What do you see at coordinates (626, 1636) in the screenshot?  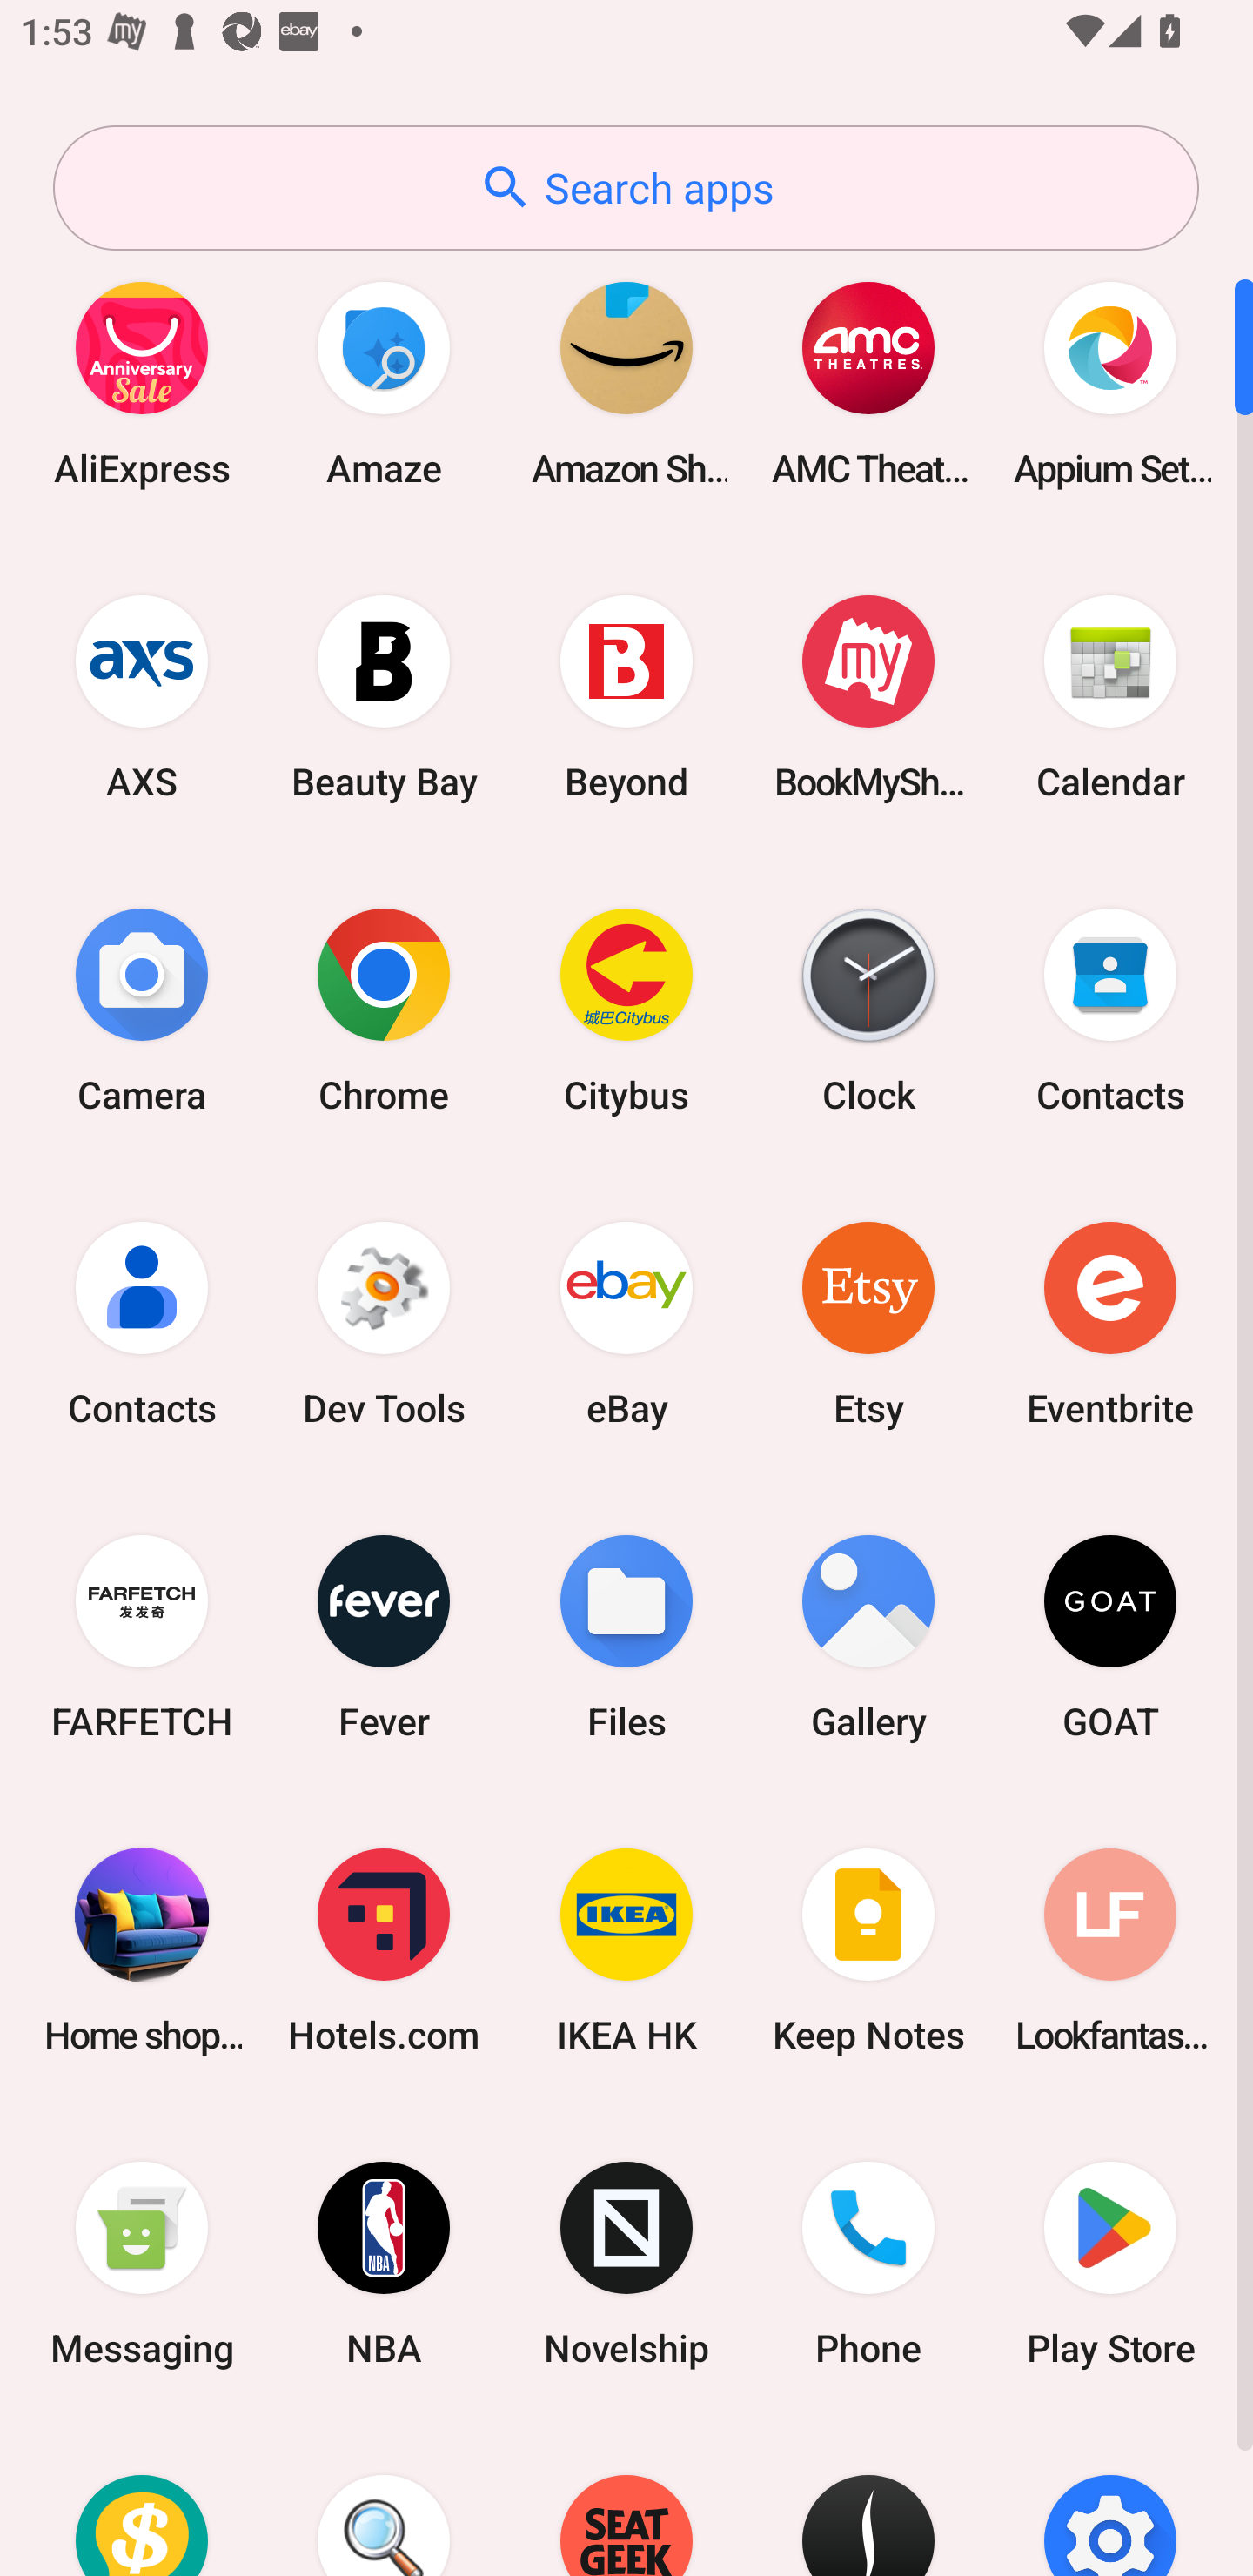 I see `Files` at bounding box center [626, 1636].